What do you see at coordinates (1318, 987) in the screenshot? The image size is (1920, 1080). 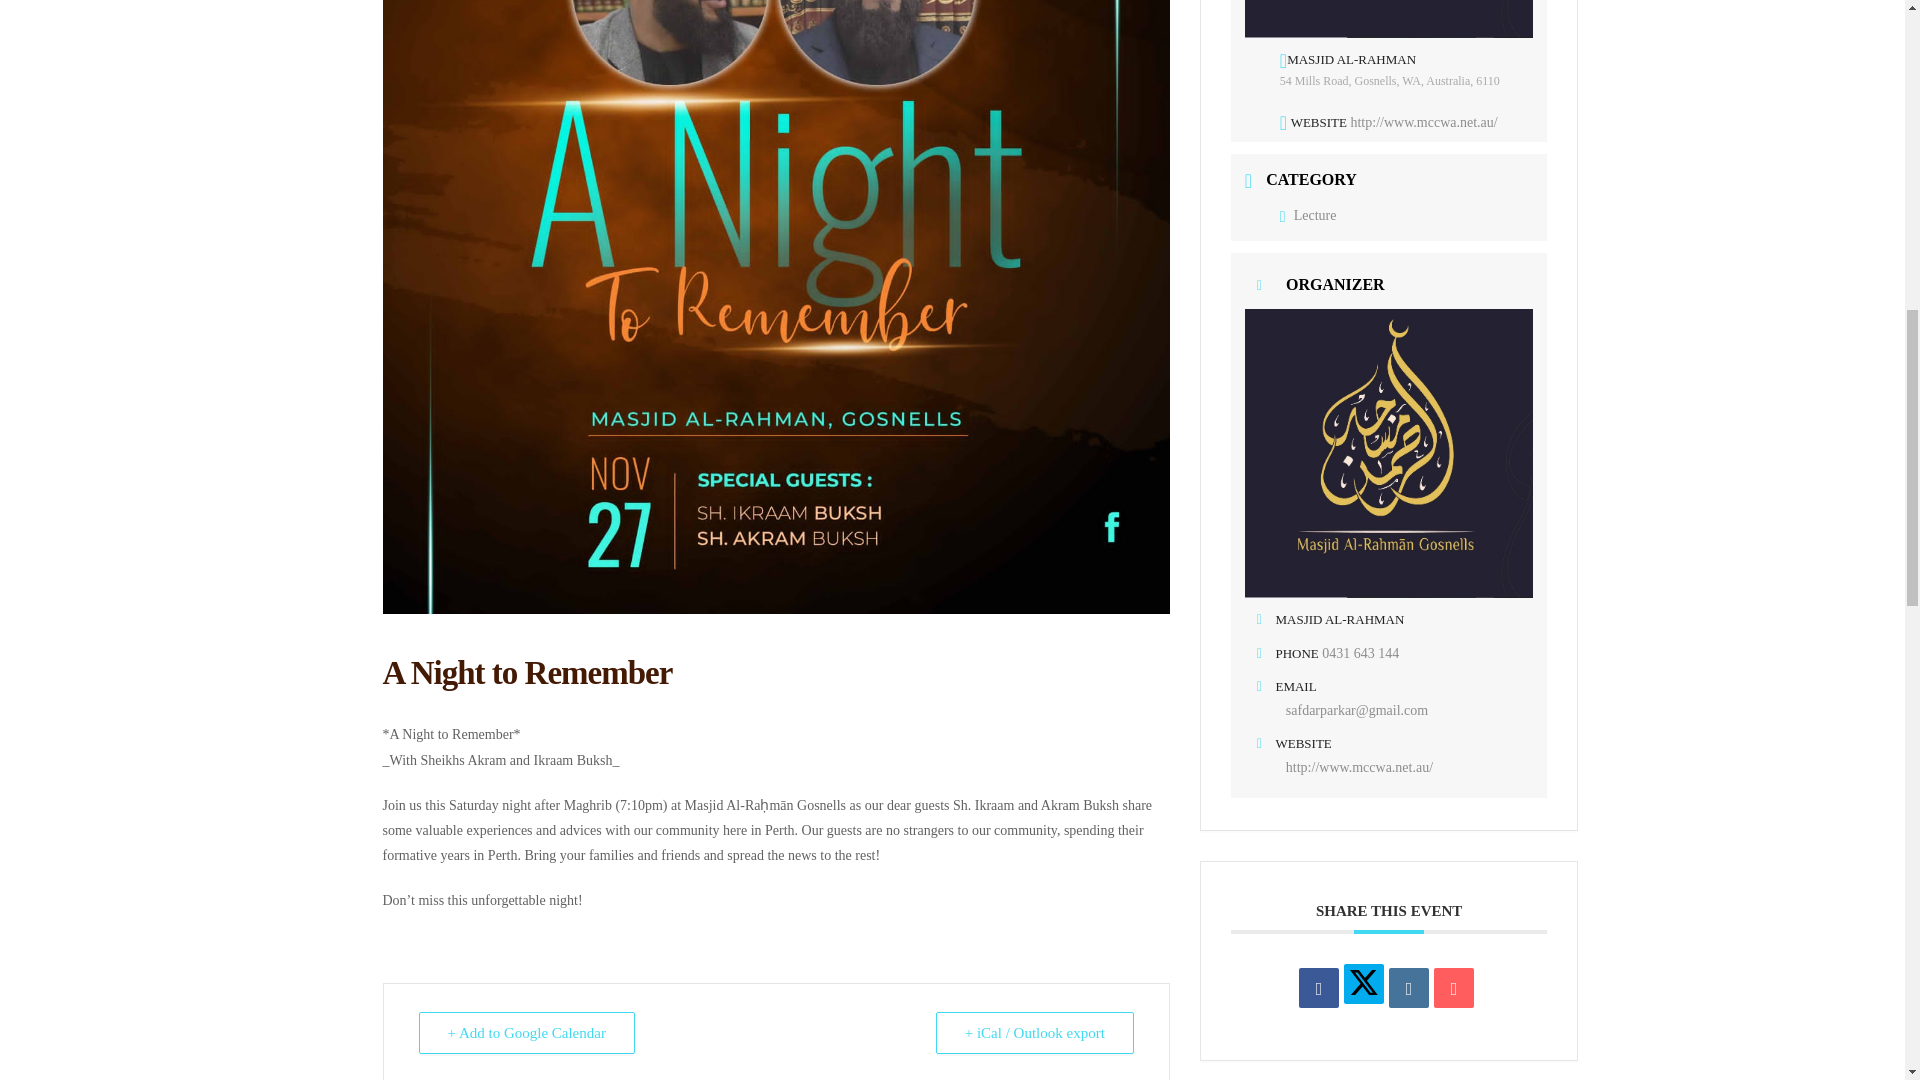 I see `Share on Facebook` at bounding box center [1318, 987].